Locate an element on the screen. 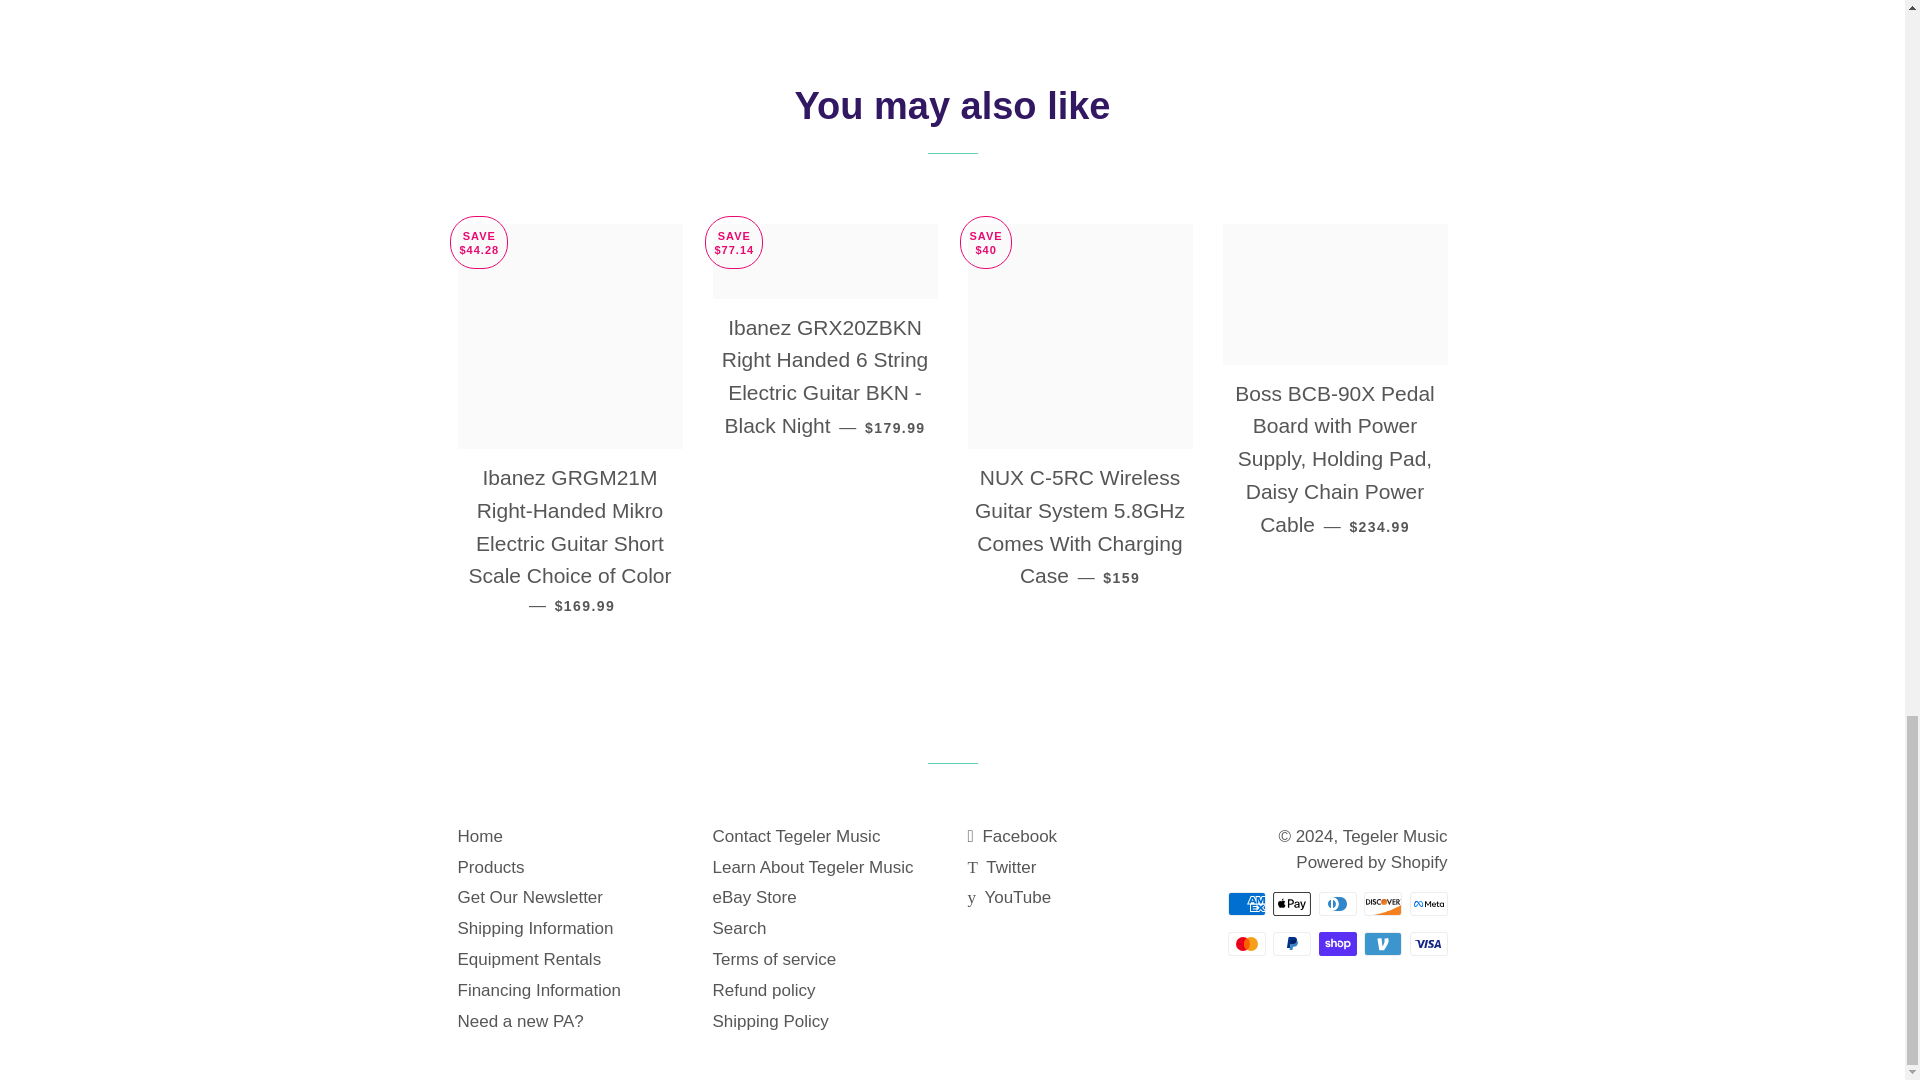 The height and width of the screenshot is (1080, 1920). Meta Pay is located at coordinates (1428, 904).